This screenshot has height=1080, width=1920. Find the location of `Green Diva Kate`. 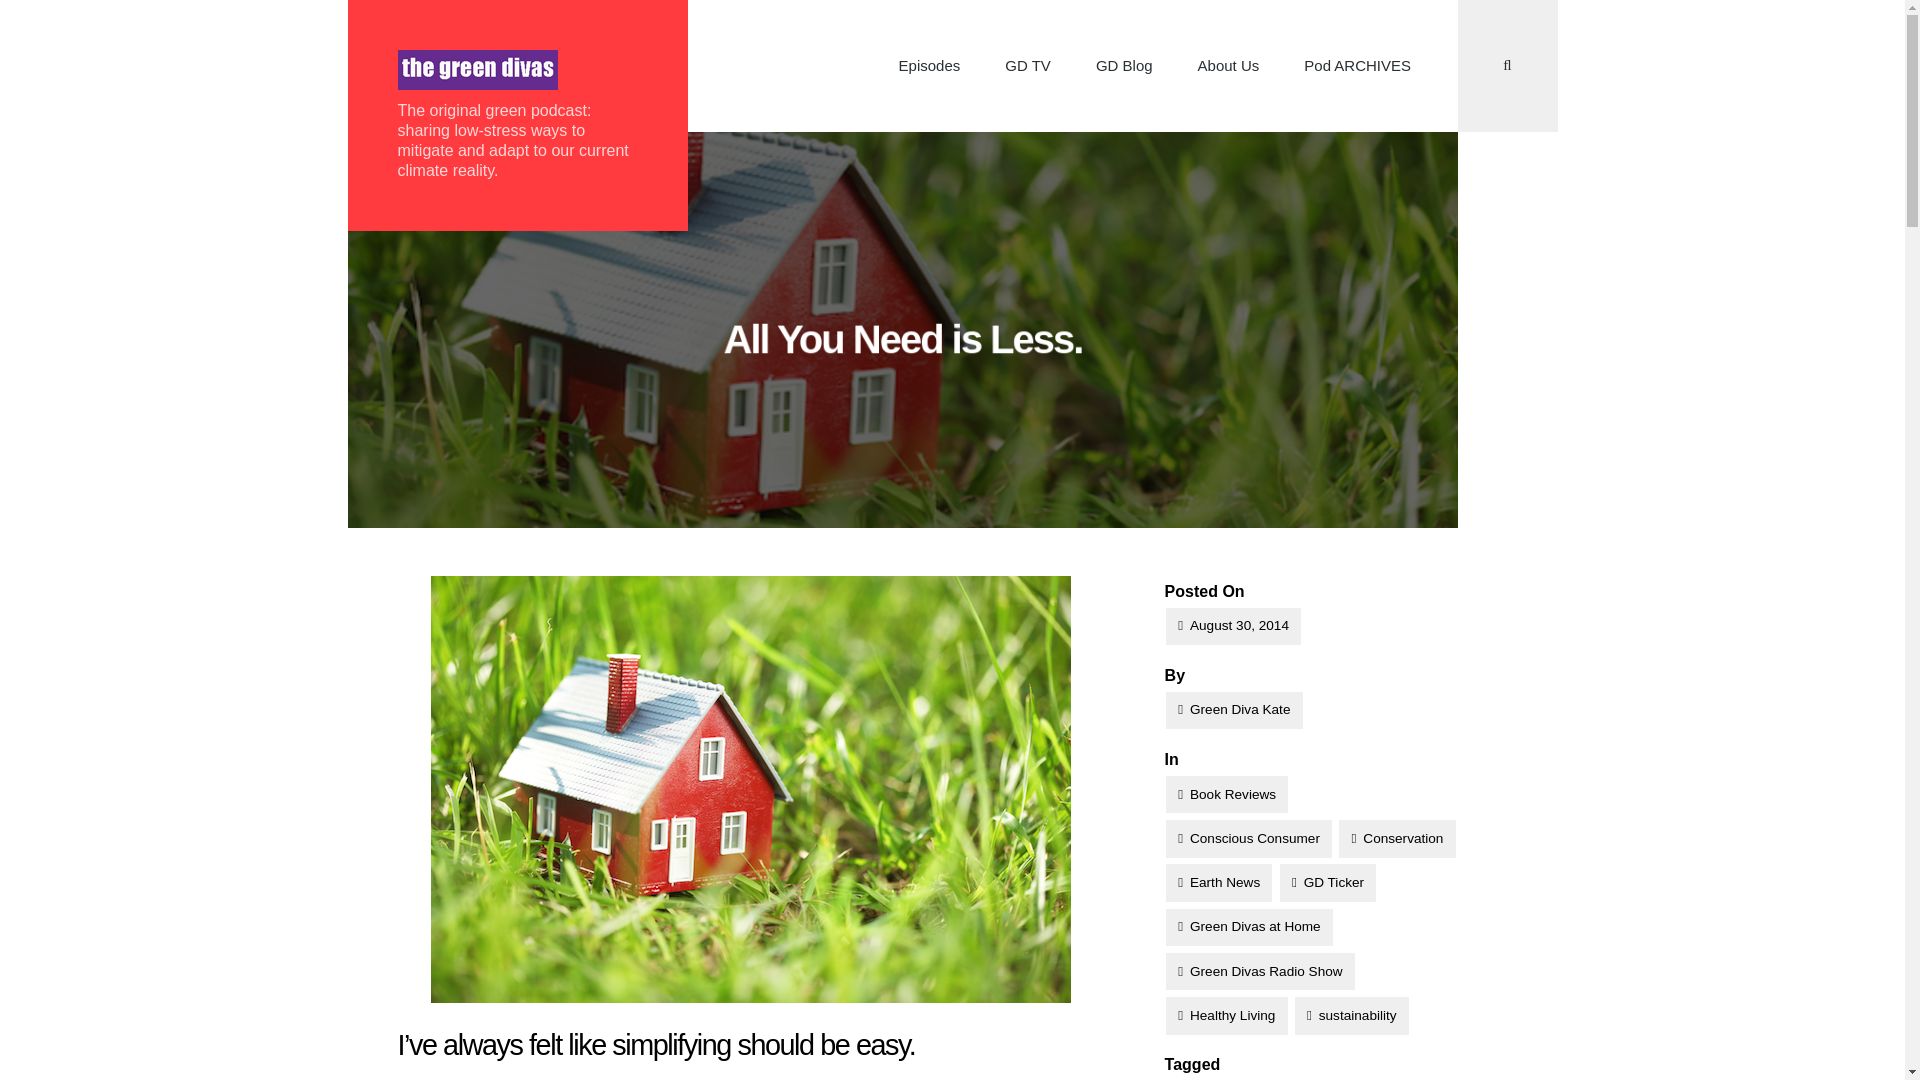

Green Diva Kate is located at coordinates (1234, 710).